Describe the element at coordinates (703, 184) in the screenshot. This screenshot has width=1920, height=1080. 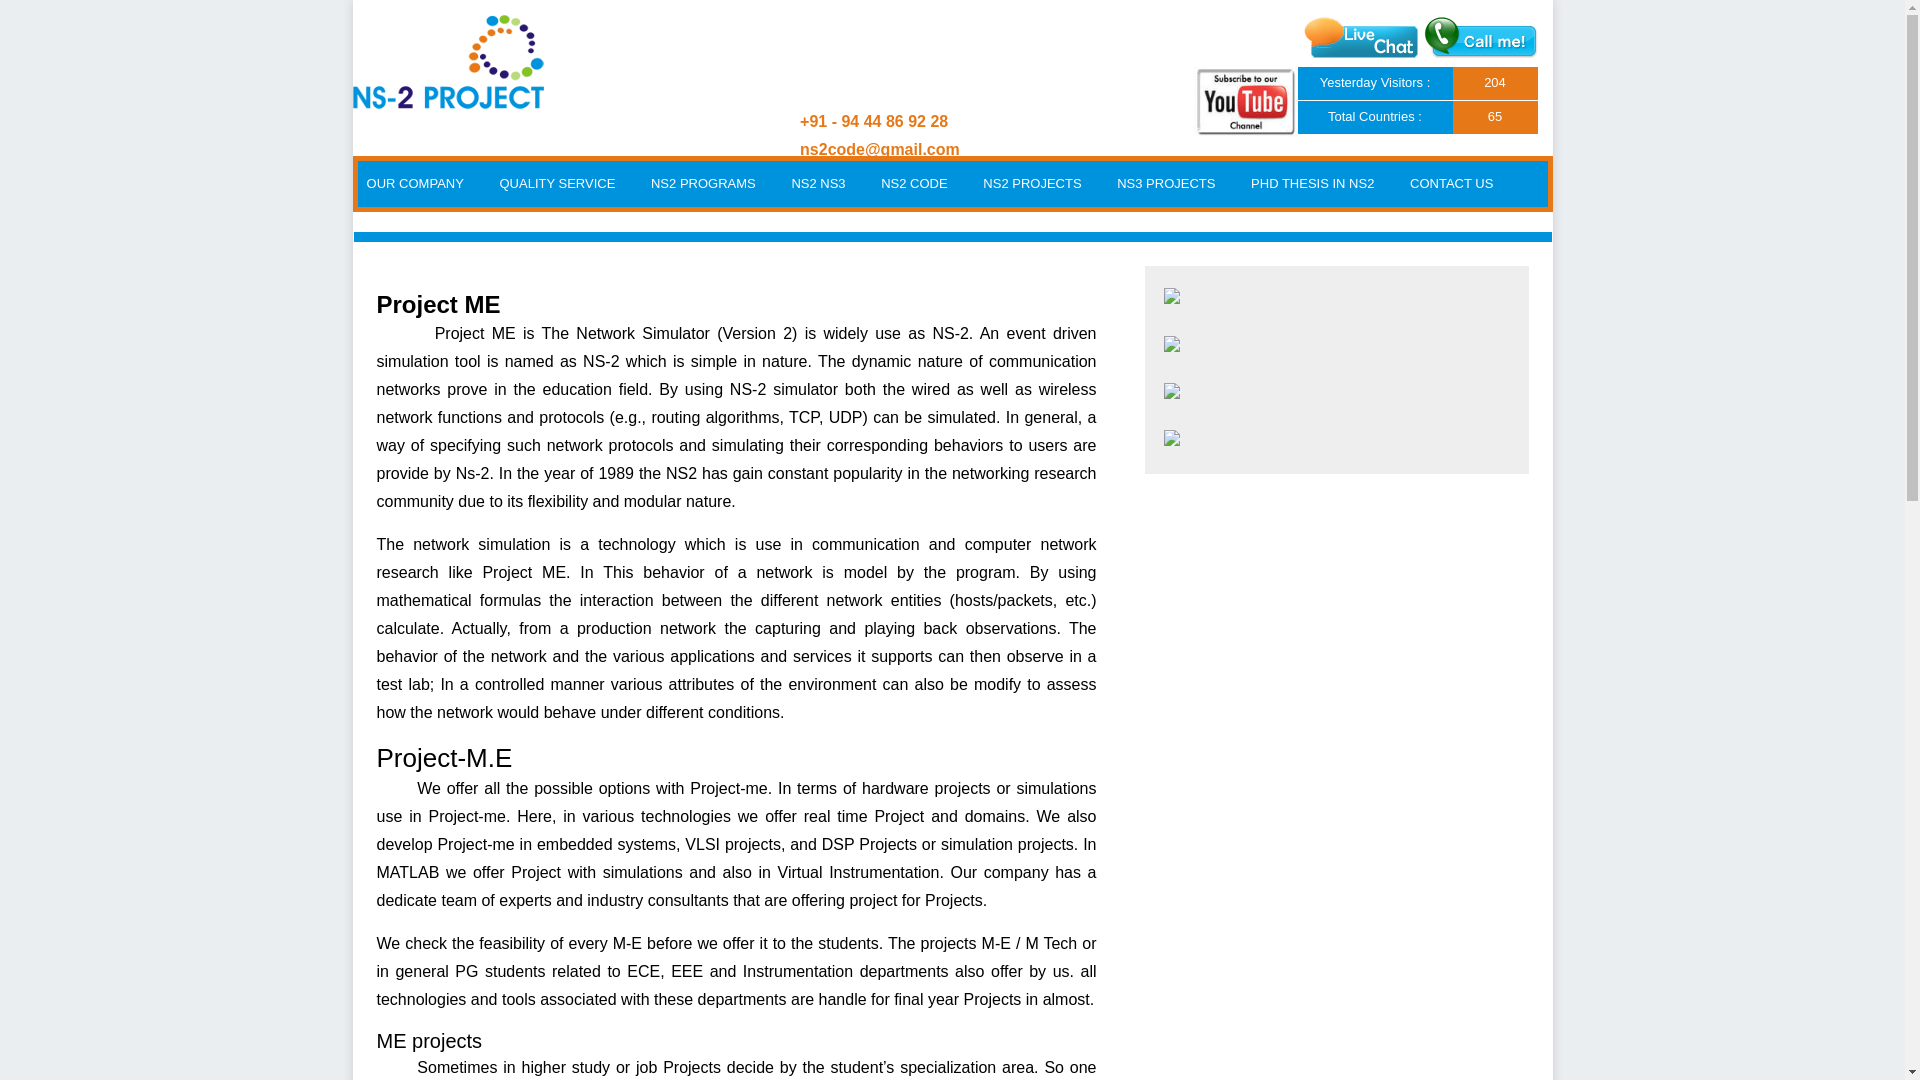
I see `NS2 PROGRAMS` at that location.